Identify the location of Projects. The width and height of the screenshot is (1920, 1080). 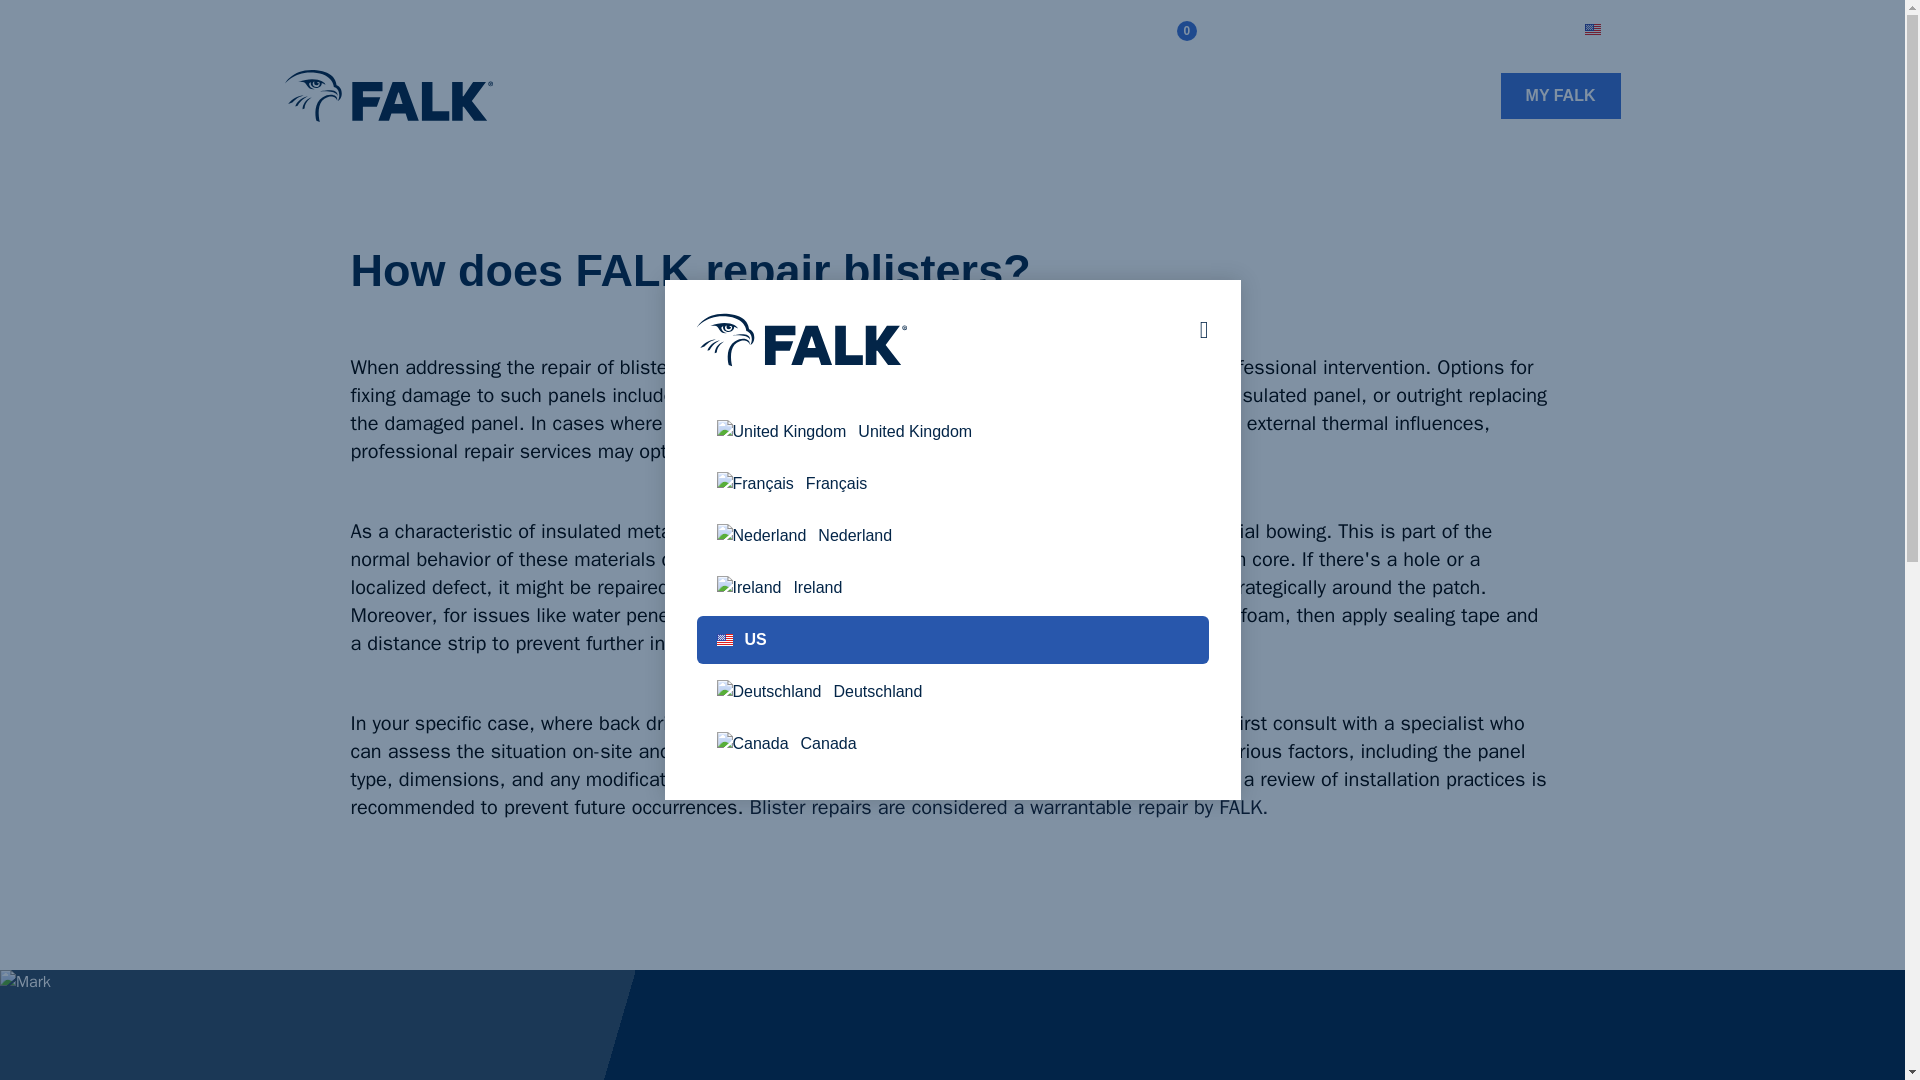
(674, 100).